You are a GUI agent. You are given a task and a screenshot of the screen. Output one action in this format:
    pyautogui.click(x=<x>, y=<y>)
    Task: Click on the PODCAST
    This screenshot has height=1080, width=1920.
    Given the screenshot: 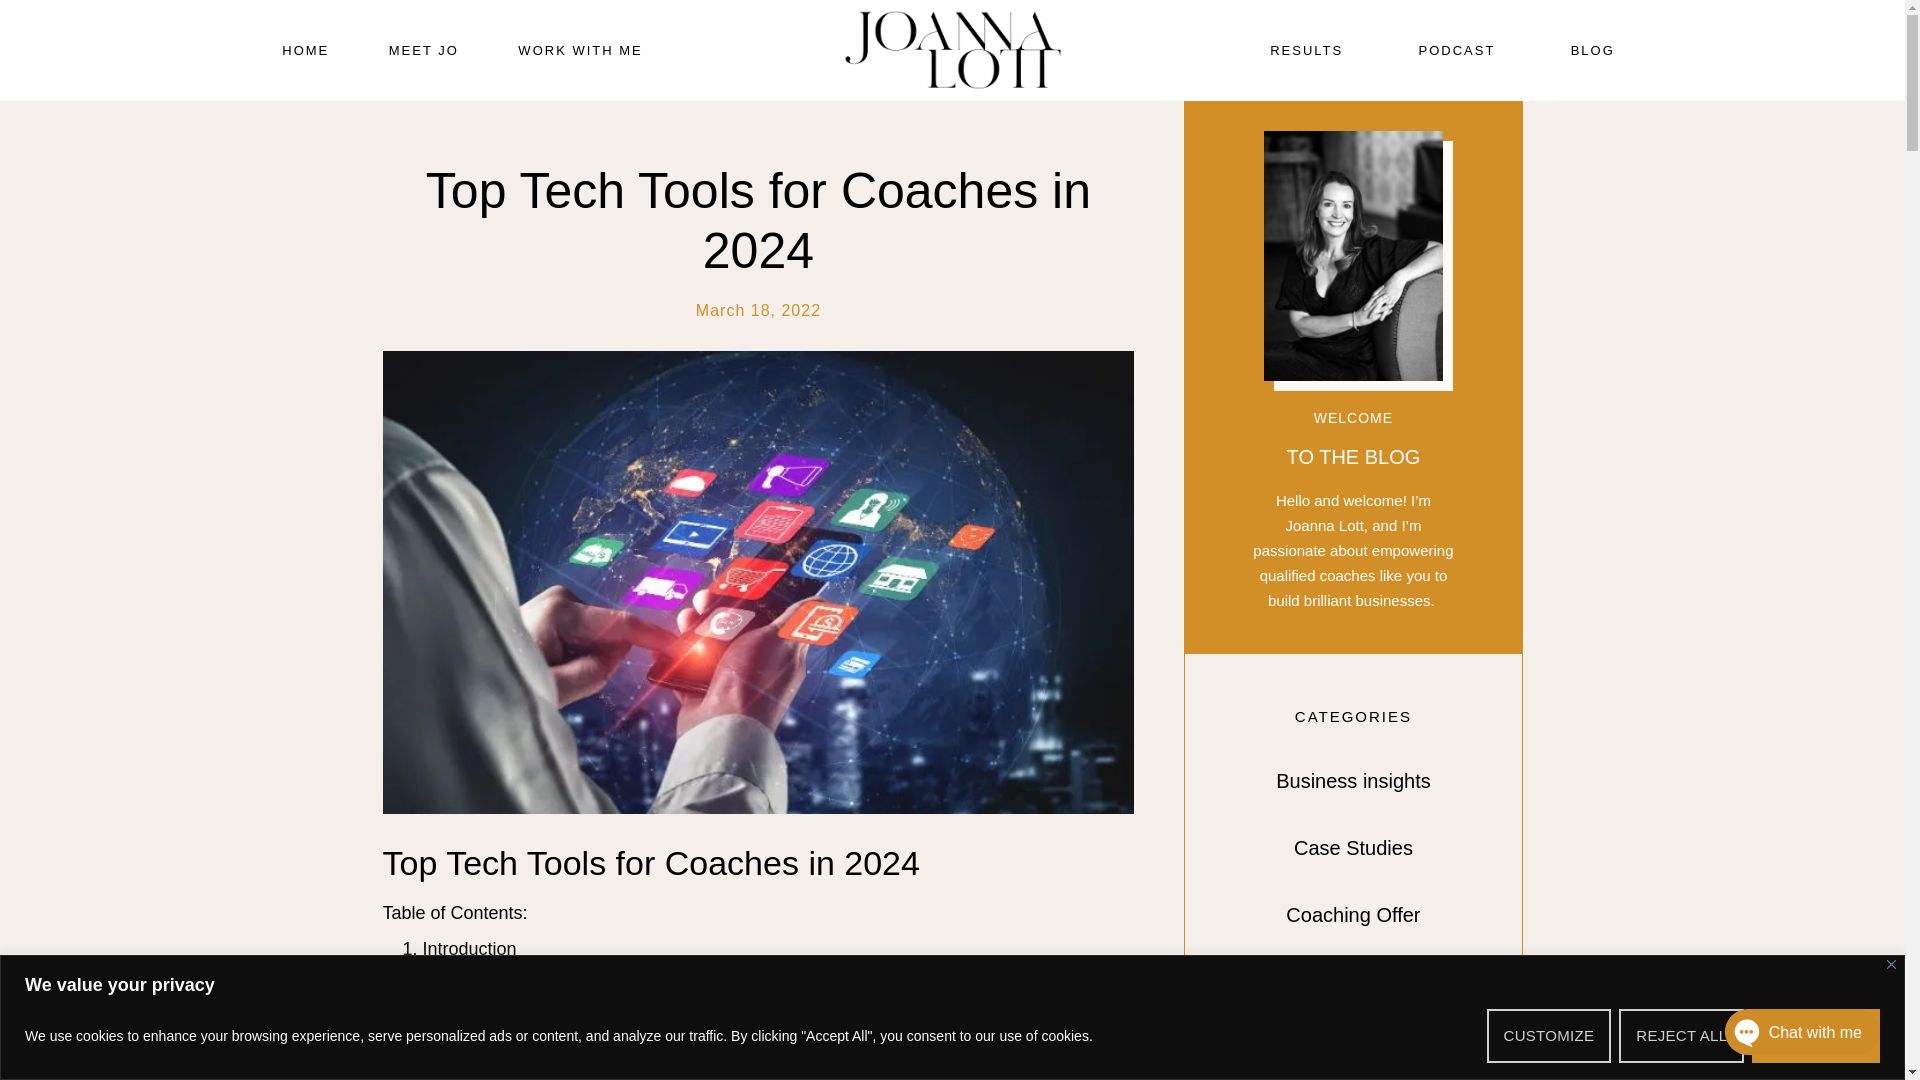 What is the action you would take?
    pyautogui.click(x=1456, y=51)
    